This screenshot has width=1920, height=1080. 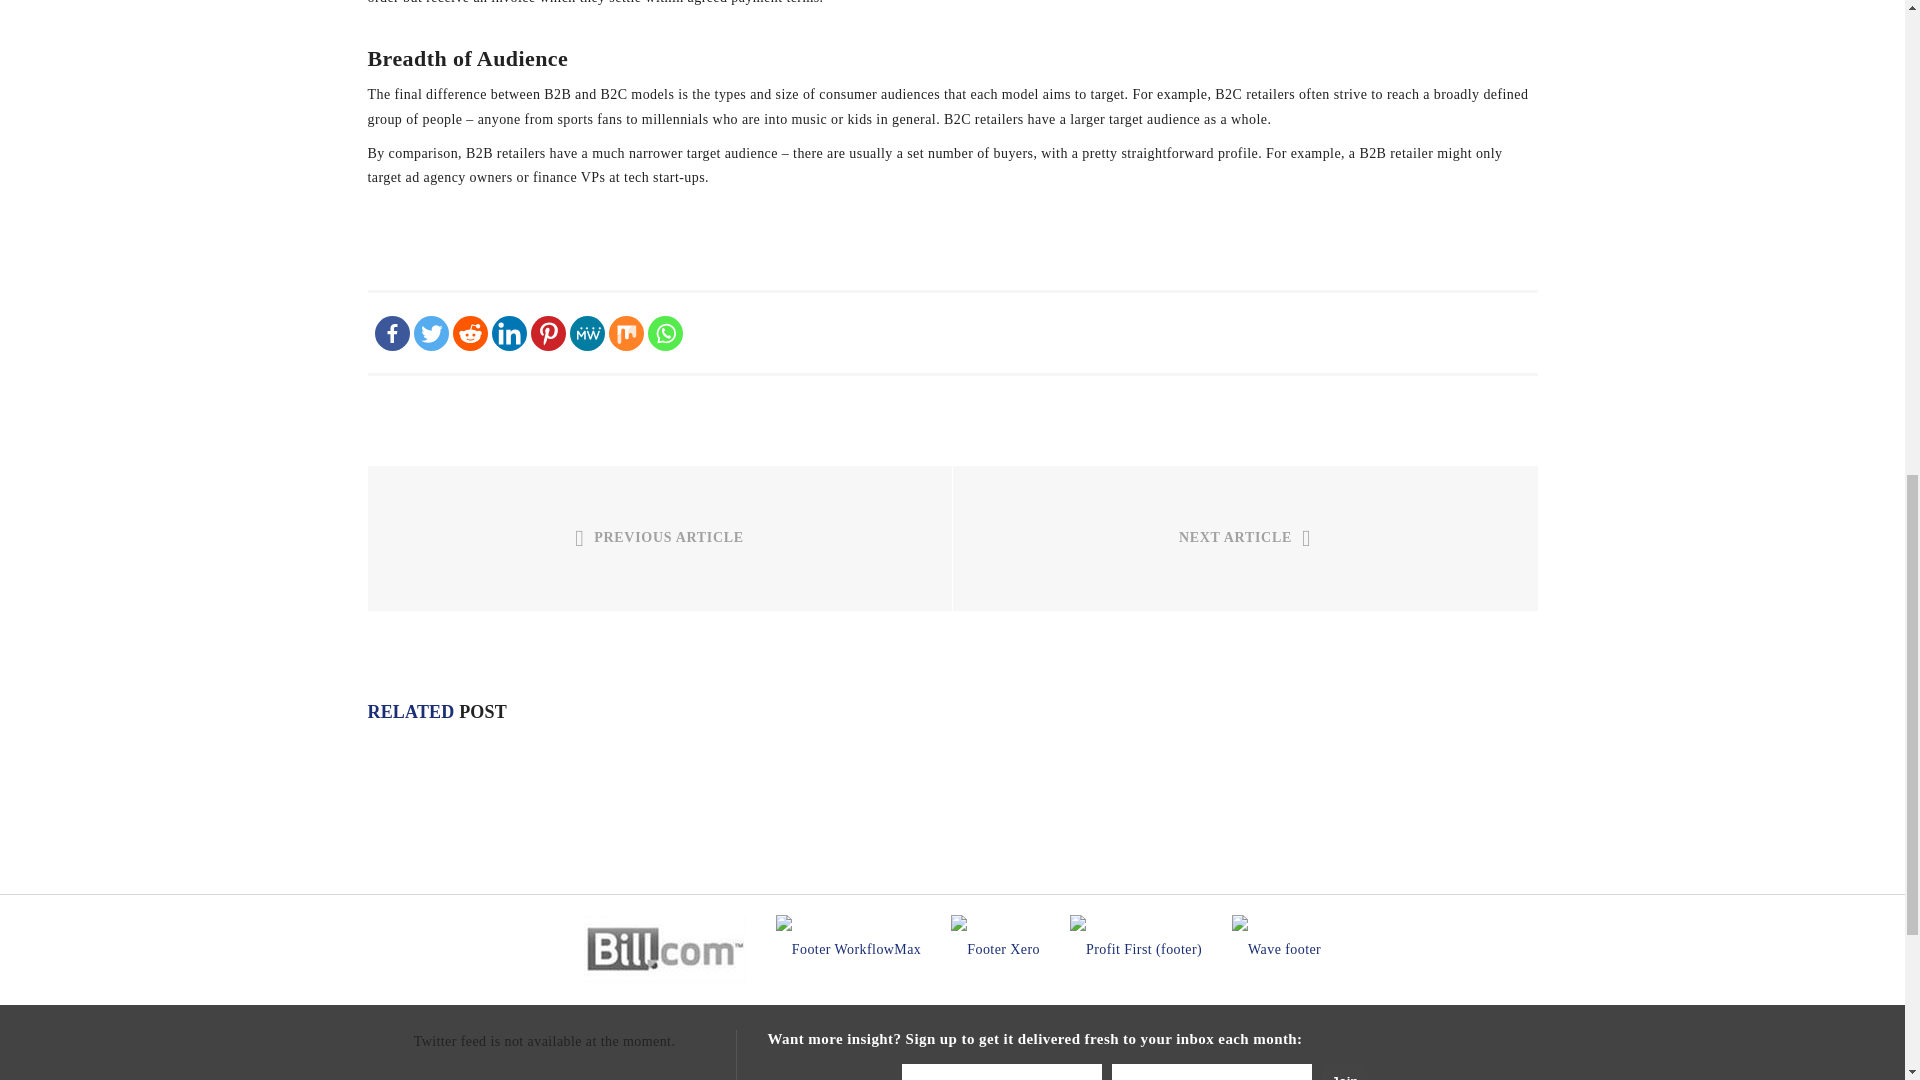 I want to click on Facebook, so click(x=391, y=334).